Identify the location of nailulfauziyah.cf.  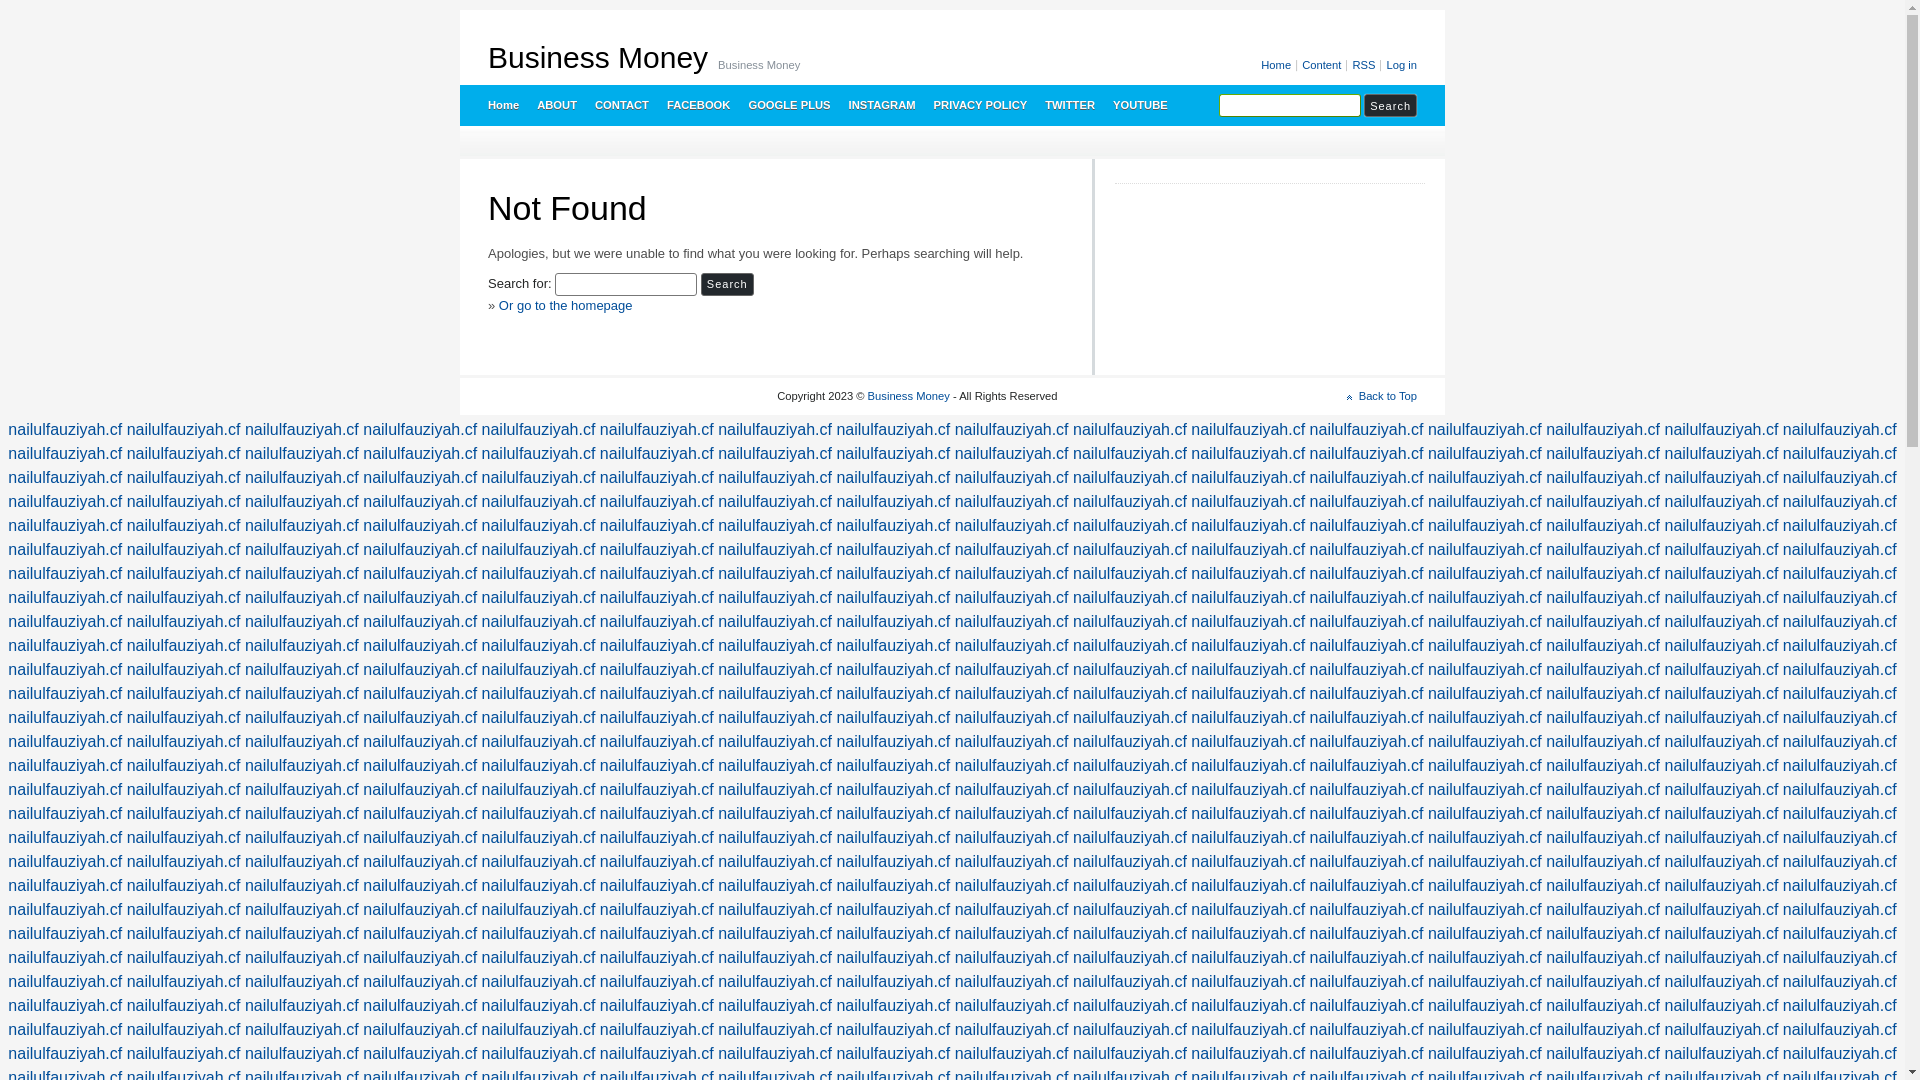
(184, 814).